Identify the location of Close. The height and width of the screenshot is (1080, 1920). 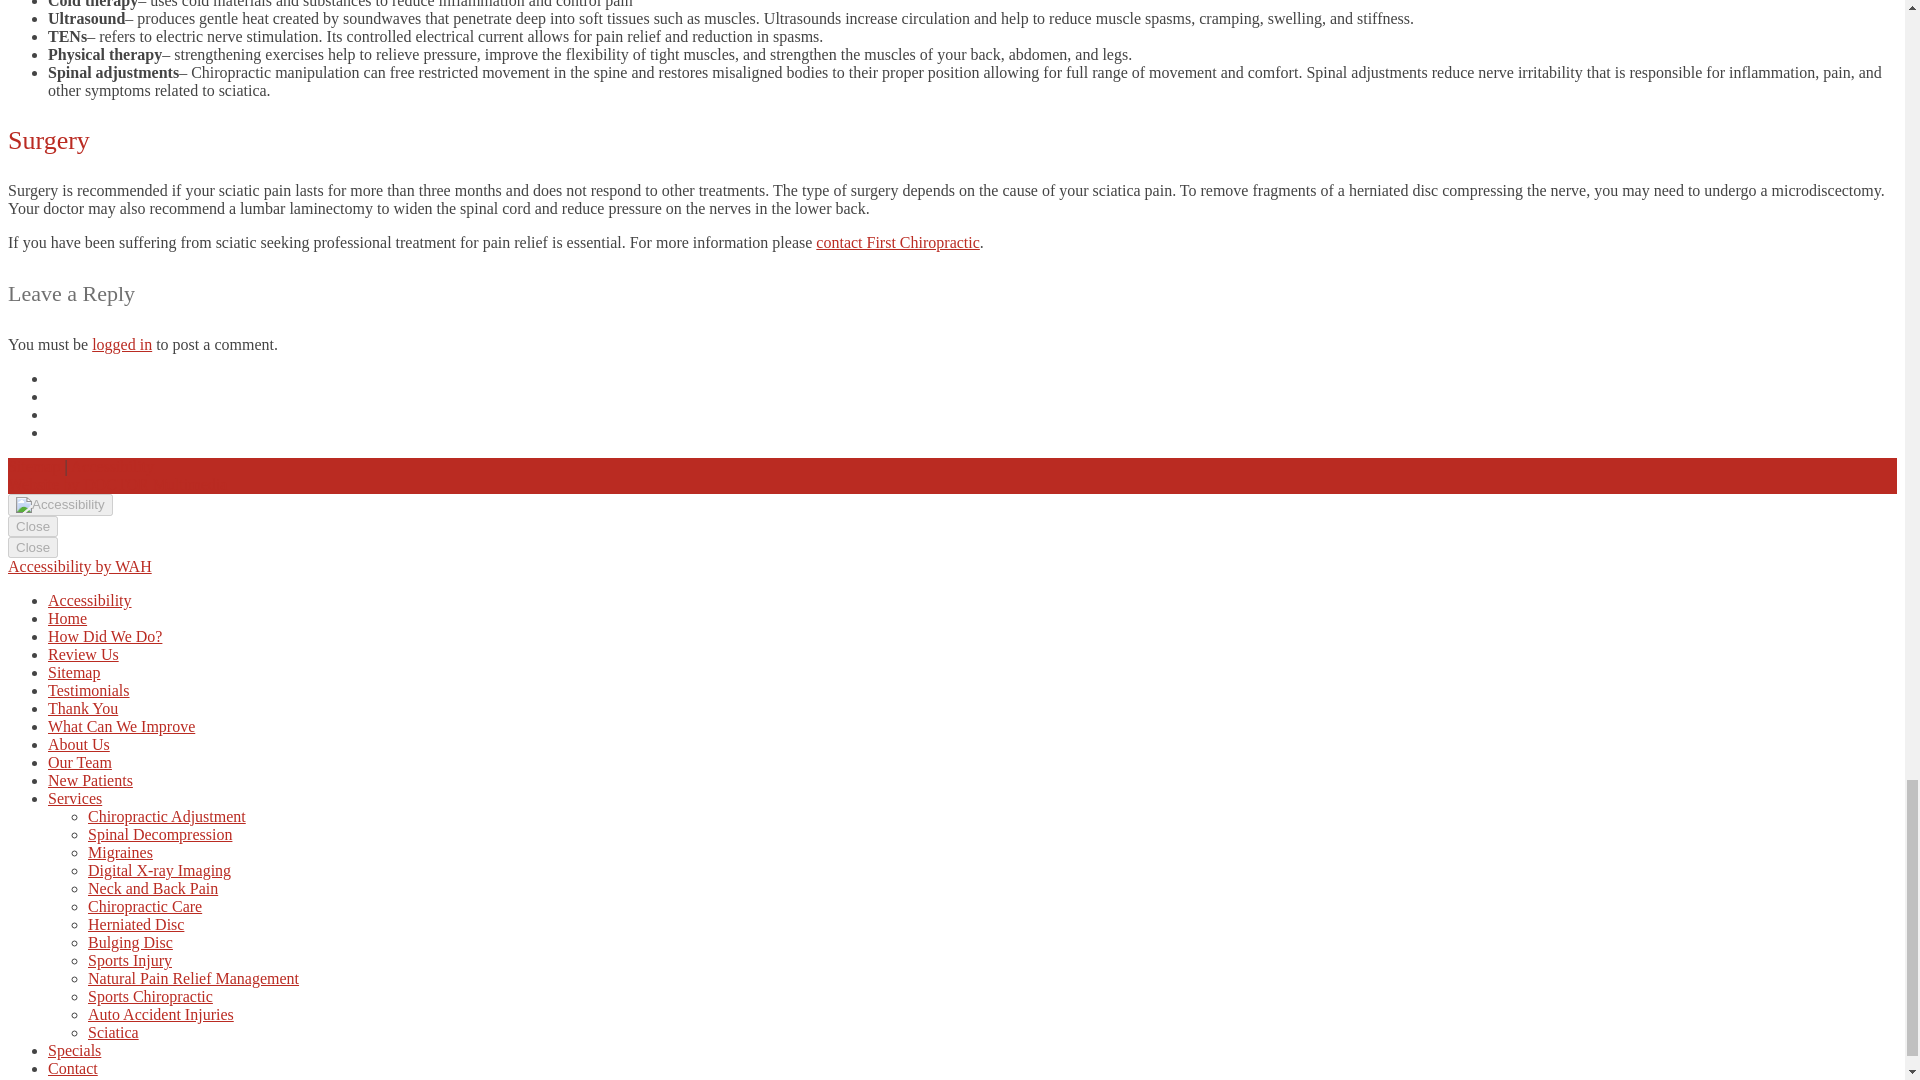
(32, 526).